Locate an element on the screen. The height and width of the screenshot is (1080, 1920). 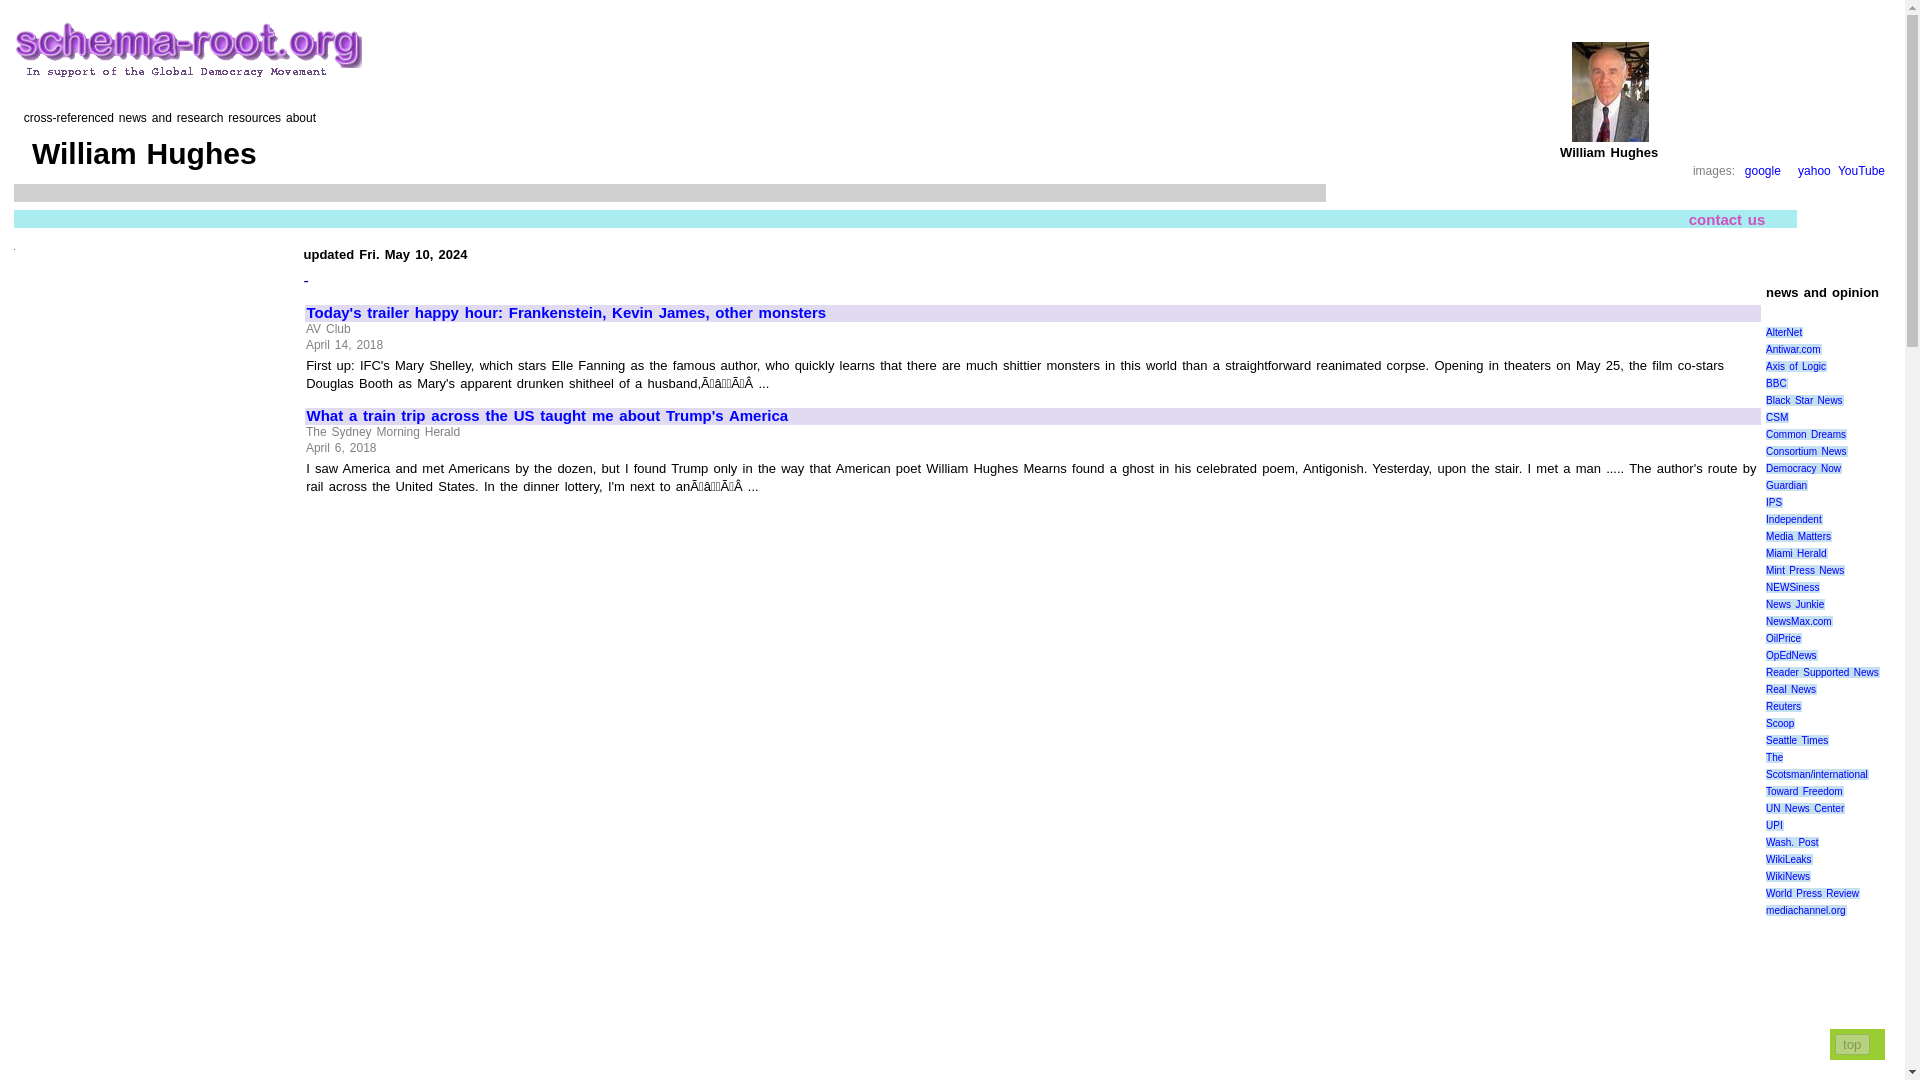
AlterNet is located at coordinates (1784, 332).